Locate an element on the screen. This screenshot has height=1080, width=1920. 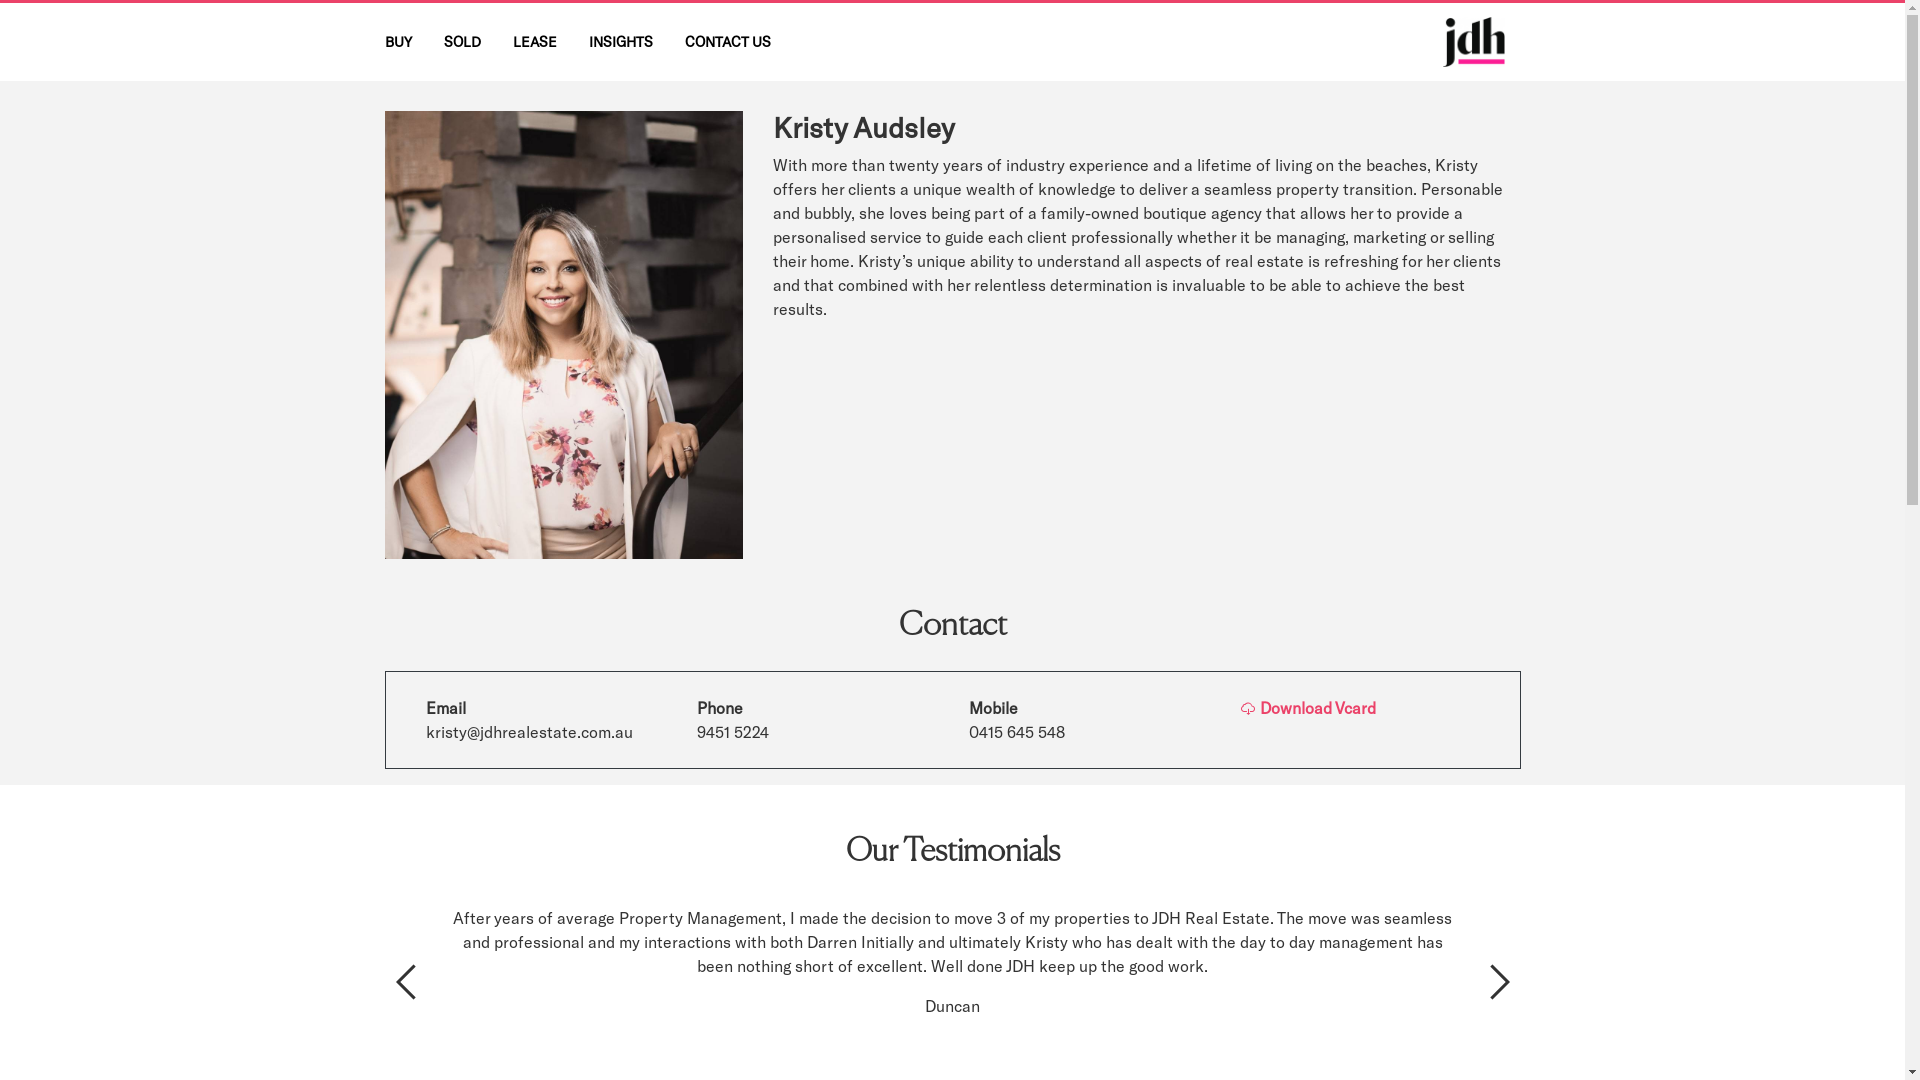
CONTACT US is located at coordinates (727, 42).